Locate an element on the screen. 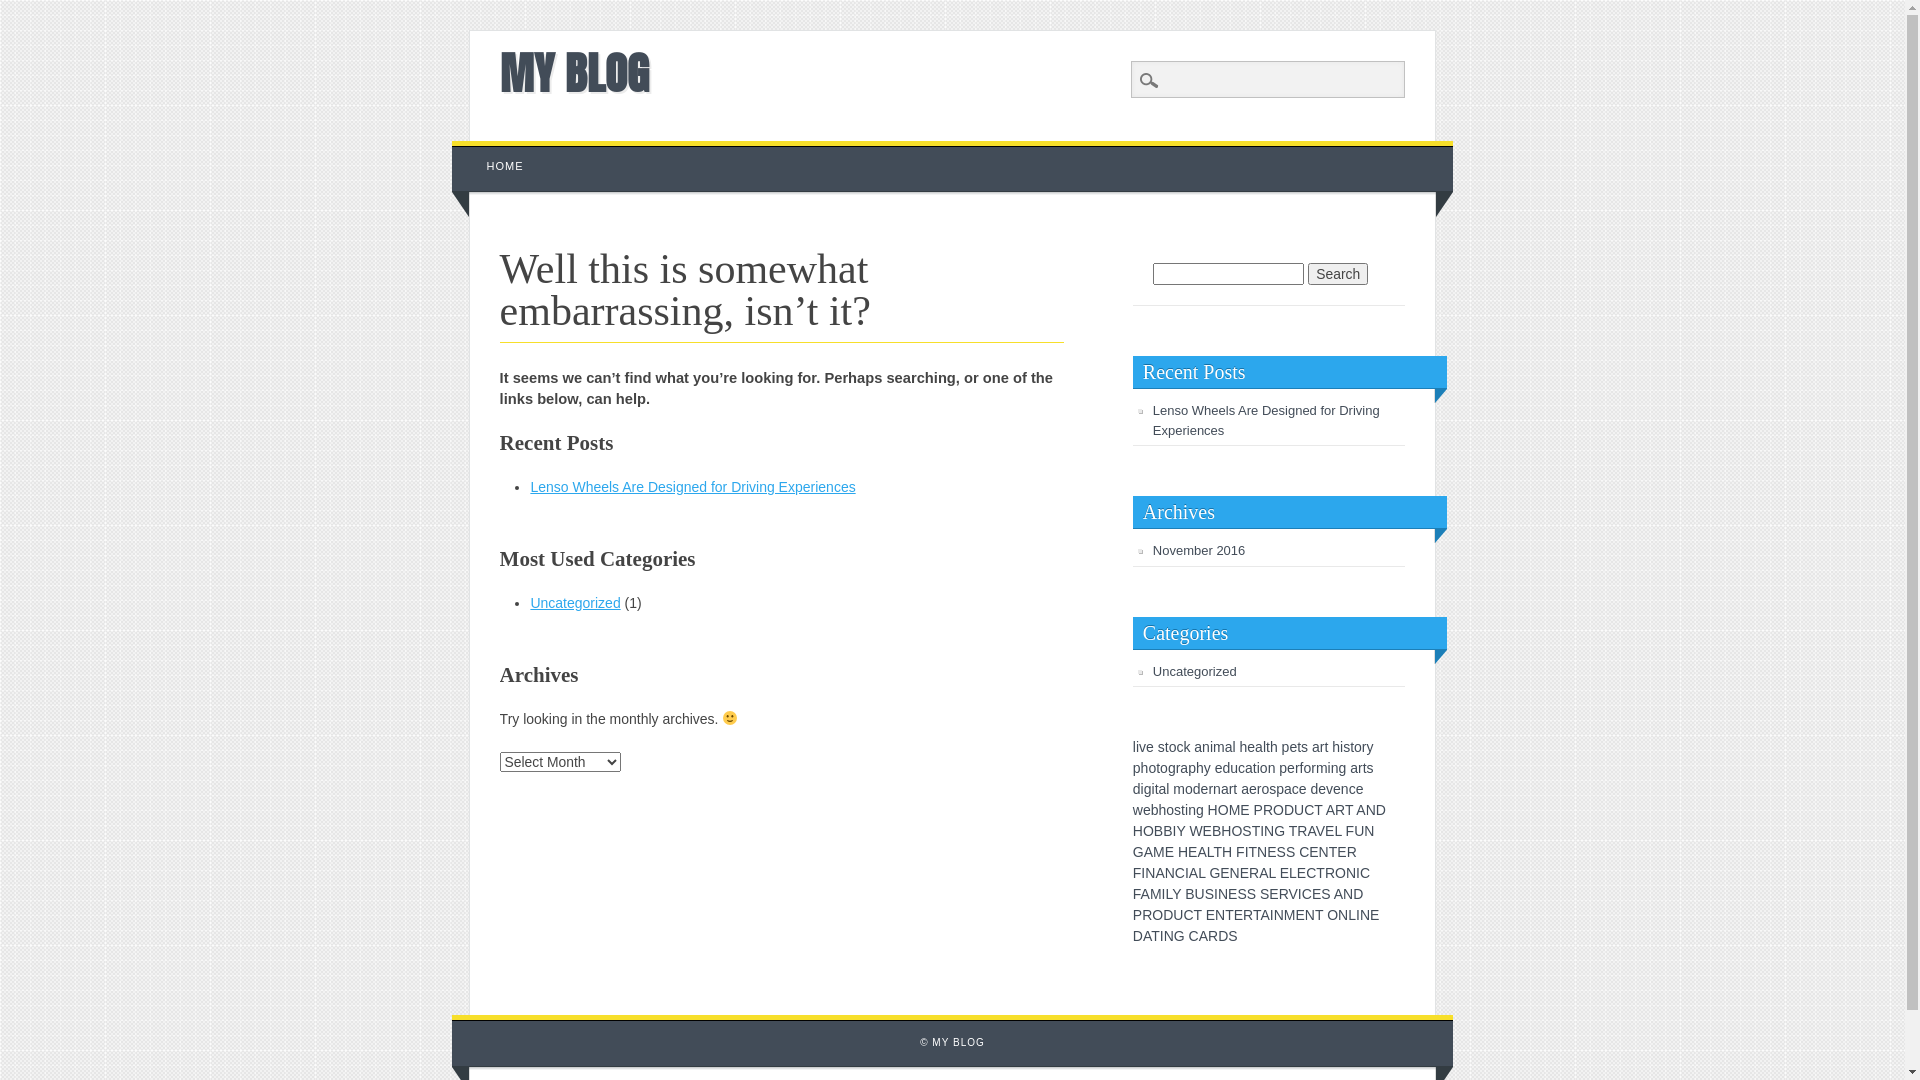 This screenshot has height=1080, width=1920. S is located at coordinates (1264, 894).